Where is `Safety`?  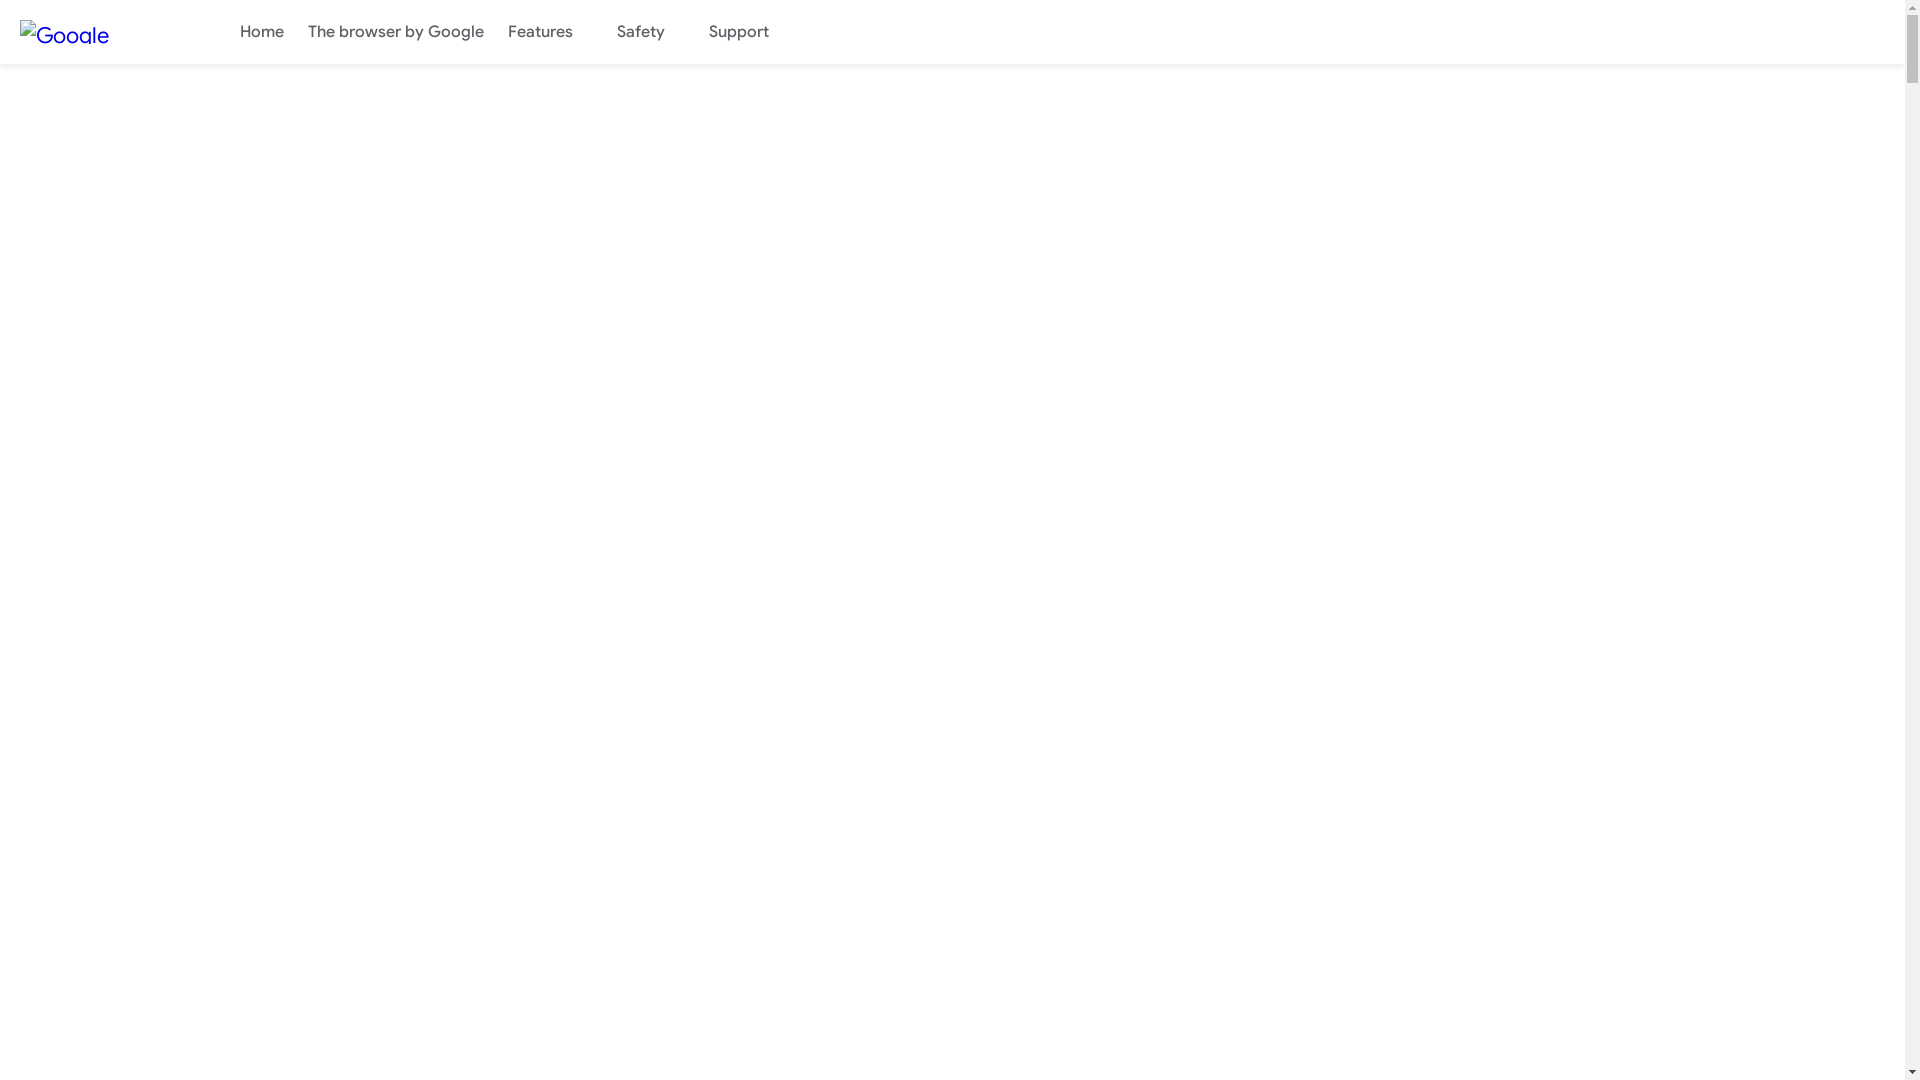
Safety is located at coordinates (651, 32).